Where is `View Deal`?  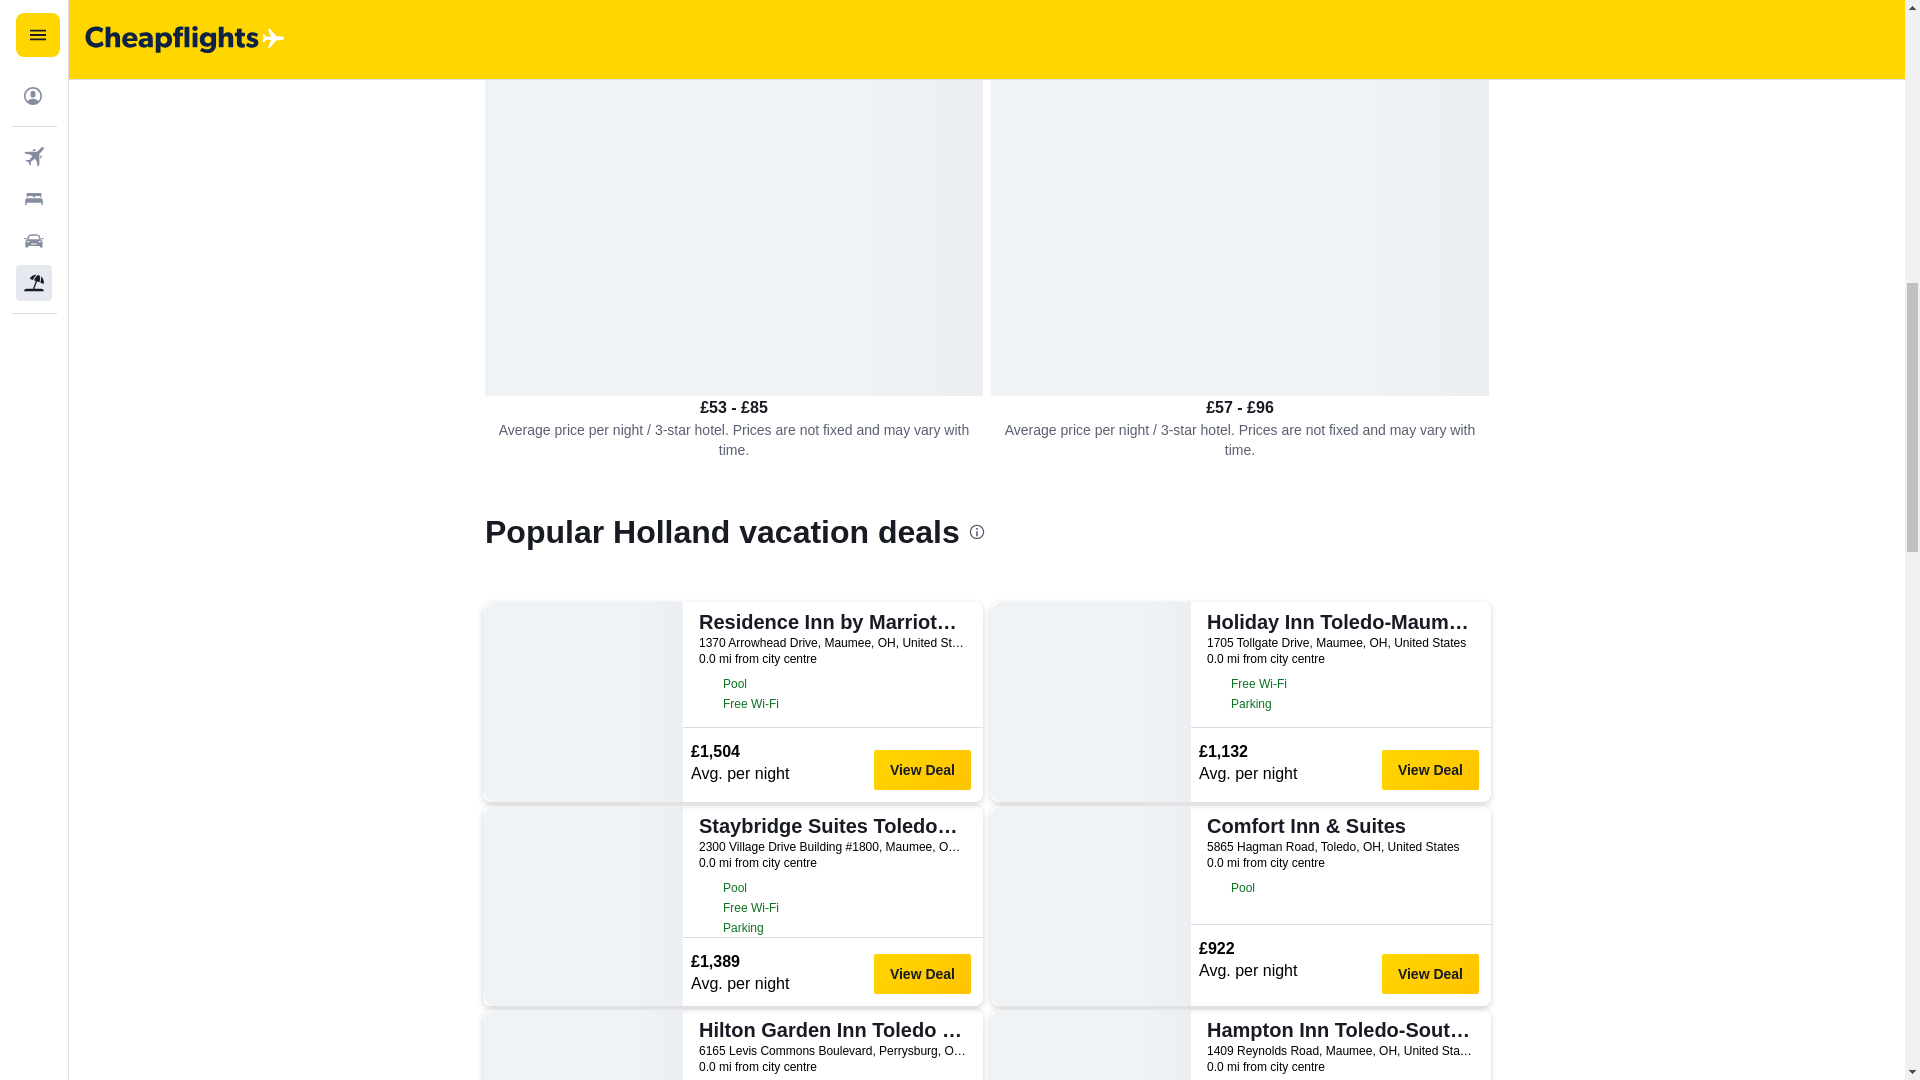
View Deal is located at coordinates (922, 769).